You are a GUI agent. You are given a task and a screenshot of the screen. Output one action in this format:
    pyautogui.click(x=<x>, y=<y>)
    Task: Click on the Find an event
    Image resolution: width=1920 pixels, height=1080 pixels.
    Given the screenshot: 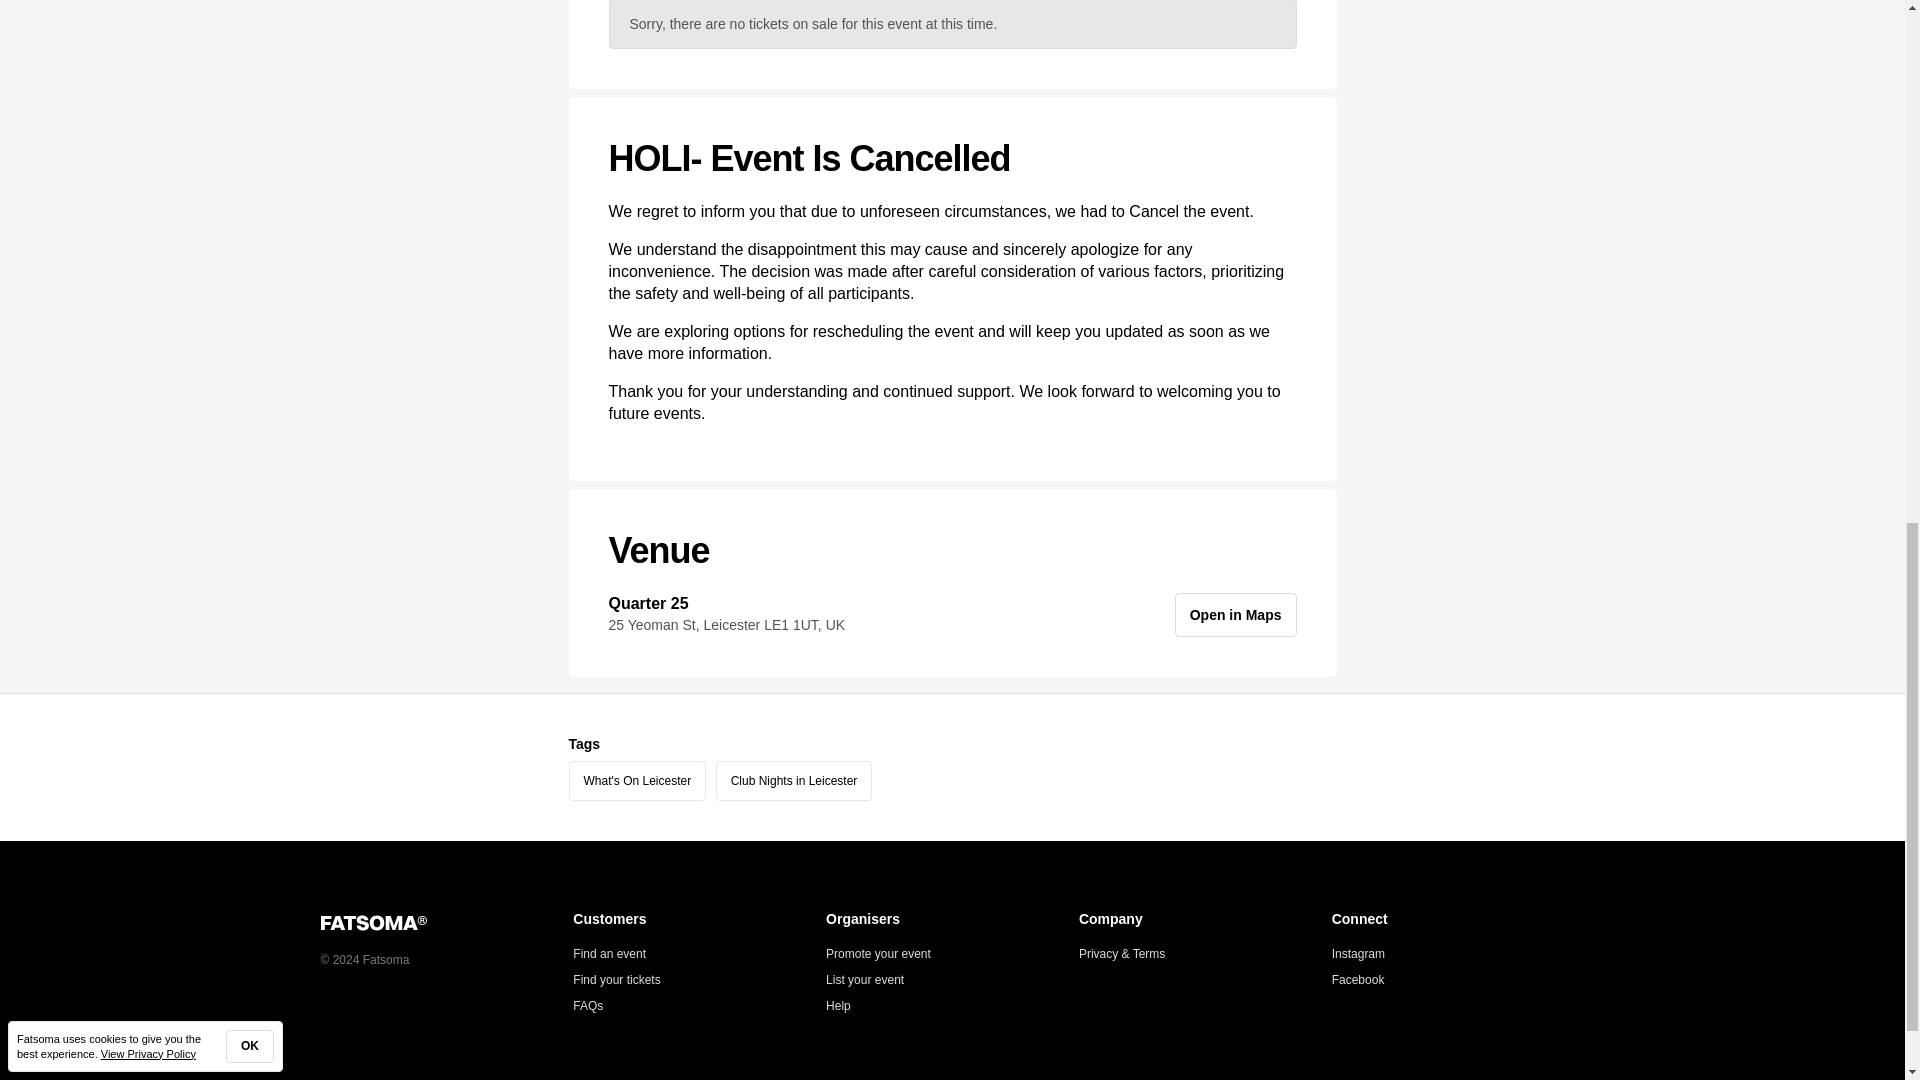 What is the action you would take?
    pyautogui.click(x=608, y=954)
    